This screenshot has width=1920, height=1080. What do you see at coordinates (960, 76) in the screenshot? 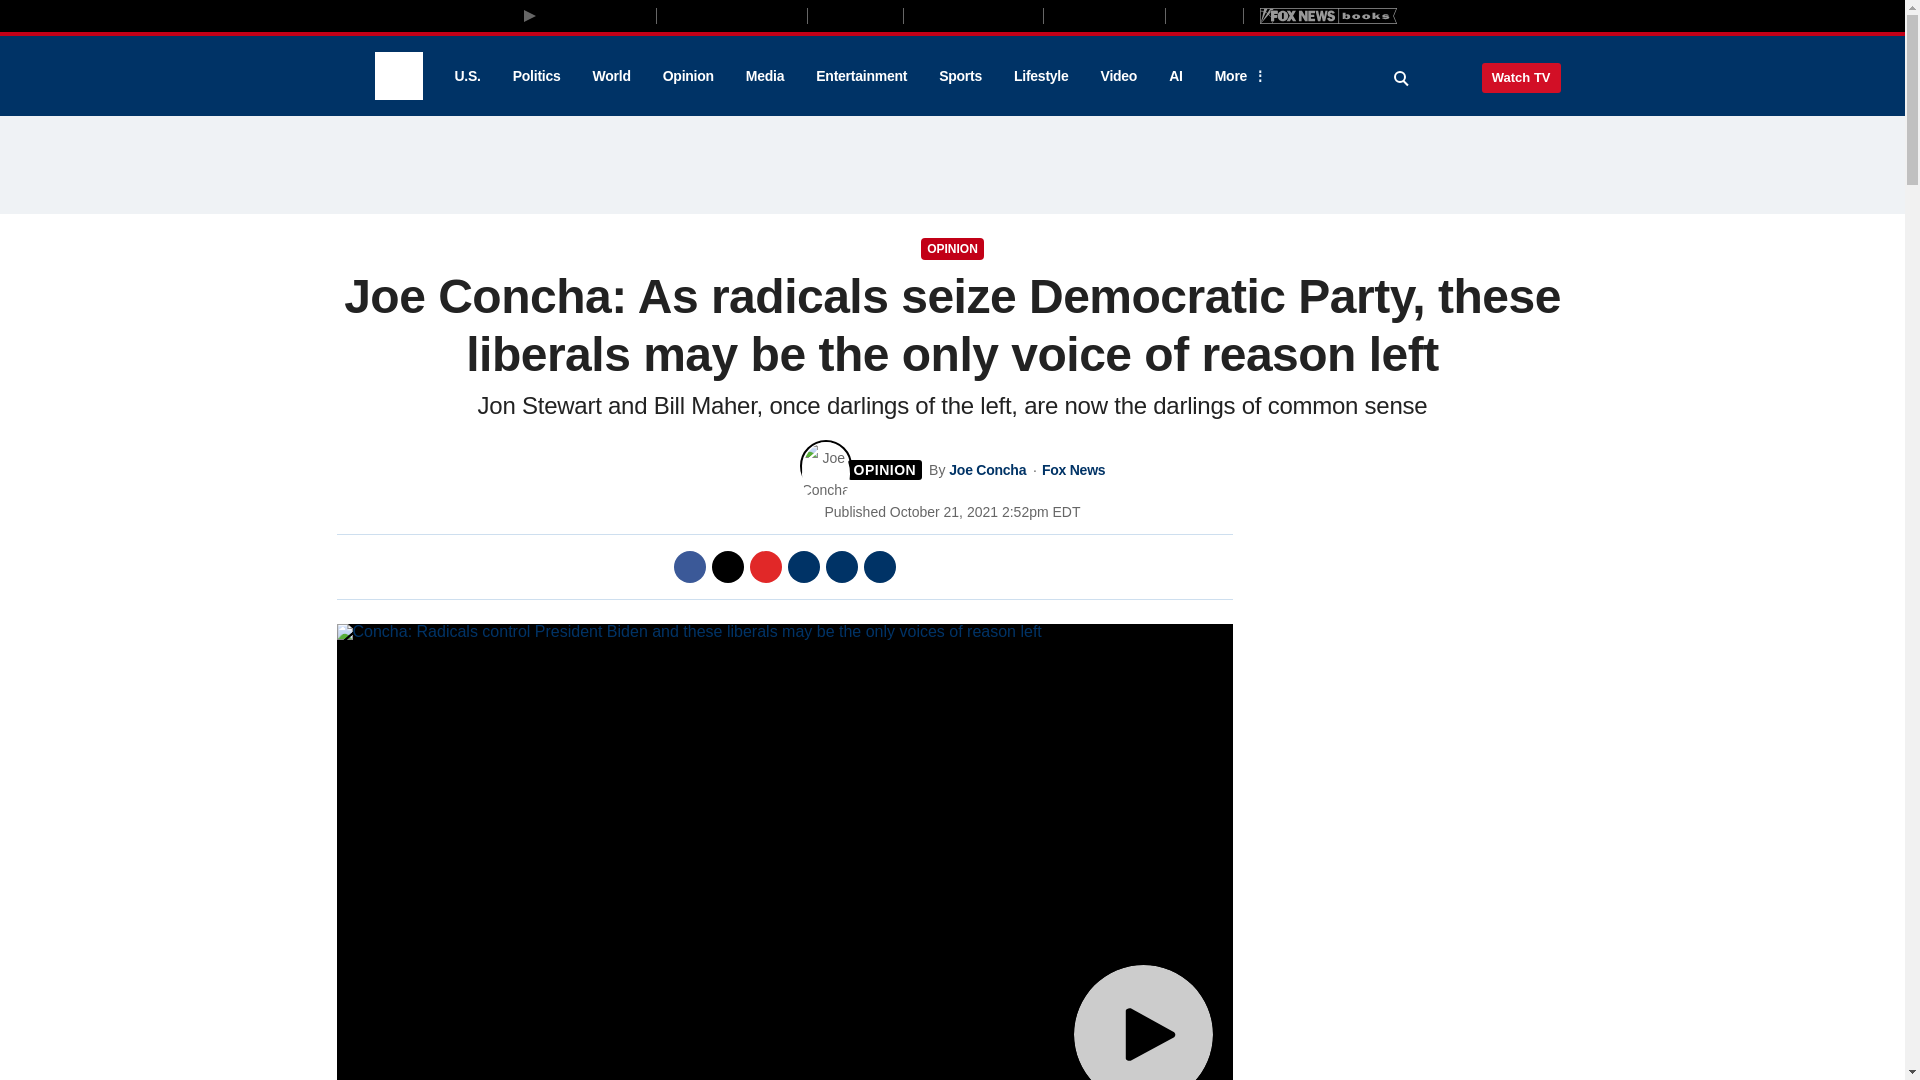
I see `Sports` at bounding box center [960, 76].